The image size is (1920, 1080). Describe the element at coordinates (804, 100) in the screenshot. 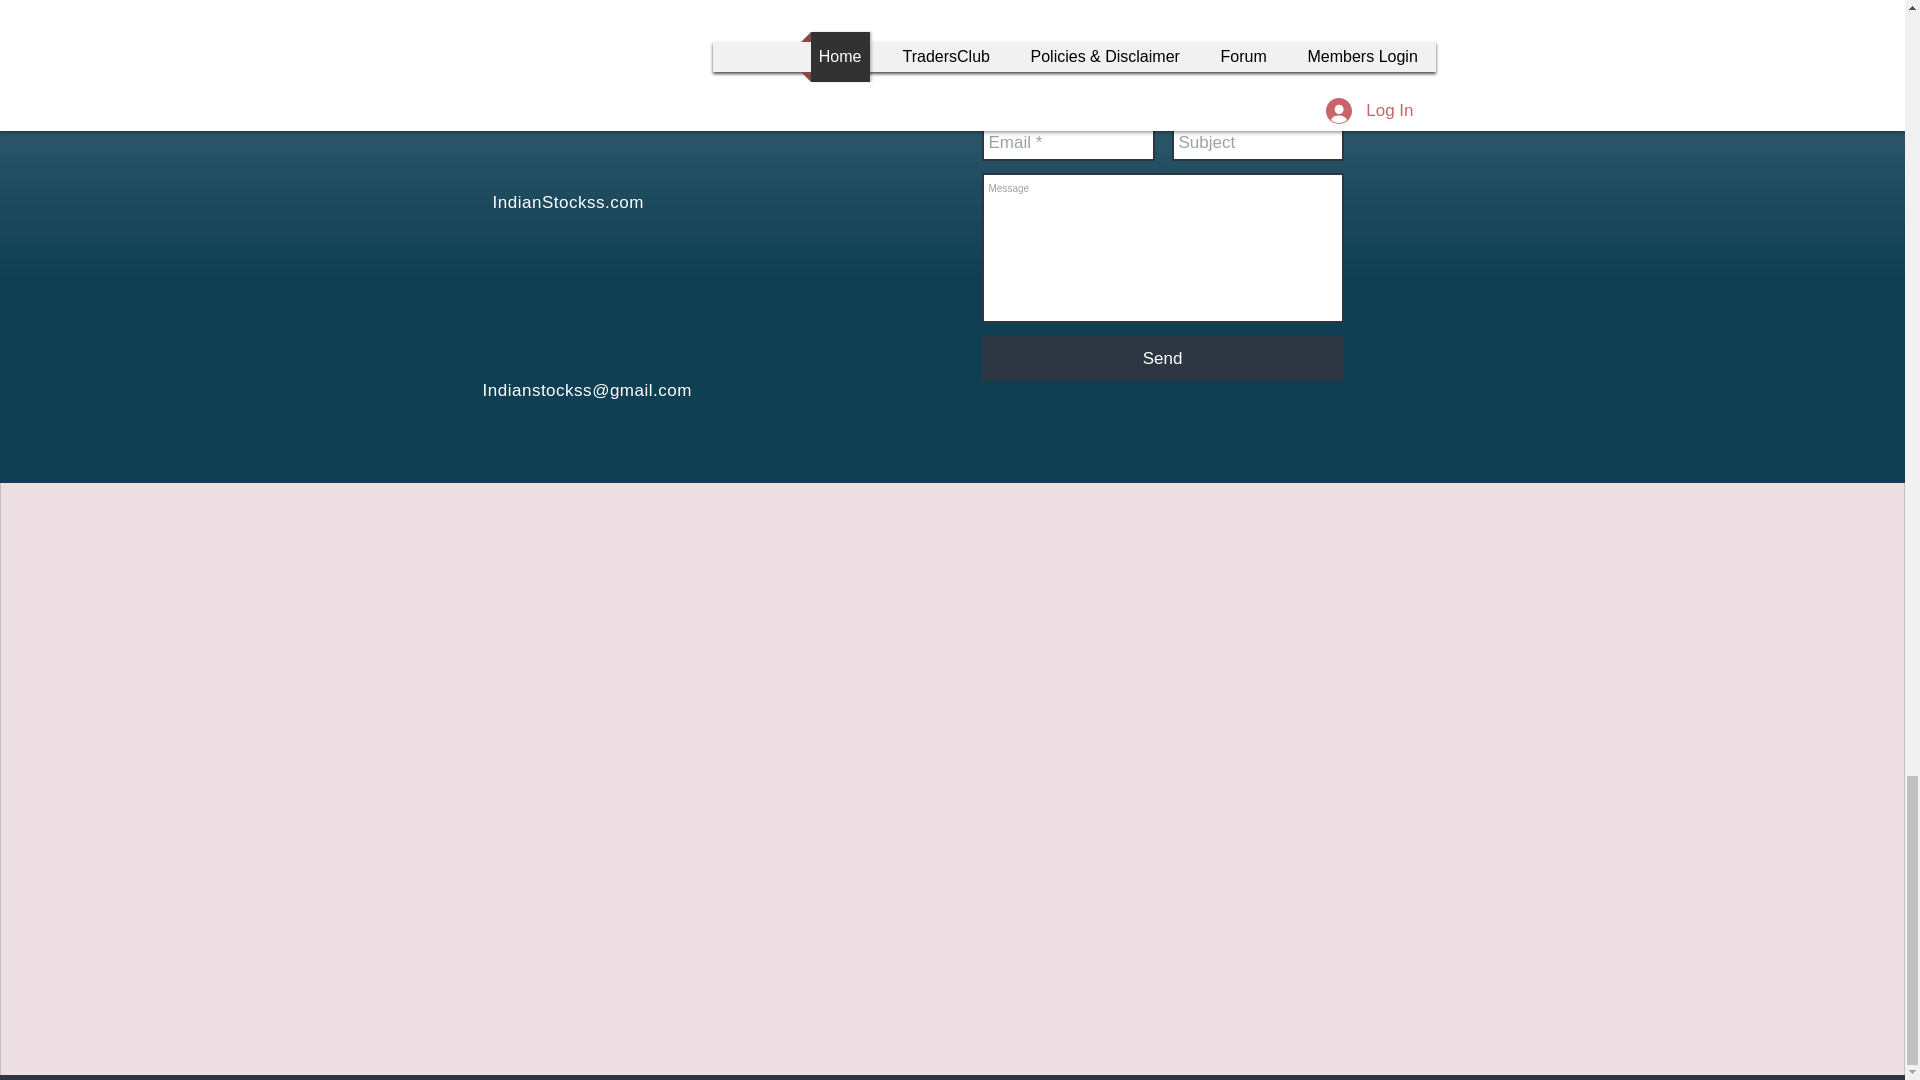

I see `Subscribe Now` at that location.